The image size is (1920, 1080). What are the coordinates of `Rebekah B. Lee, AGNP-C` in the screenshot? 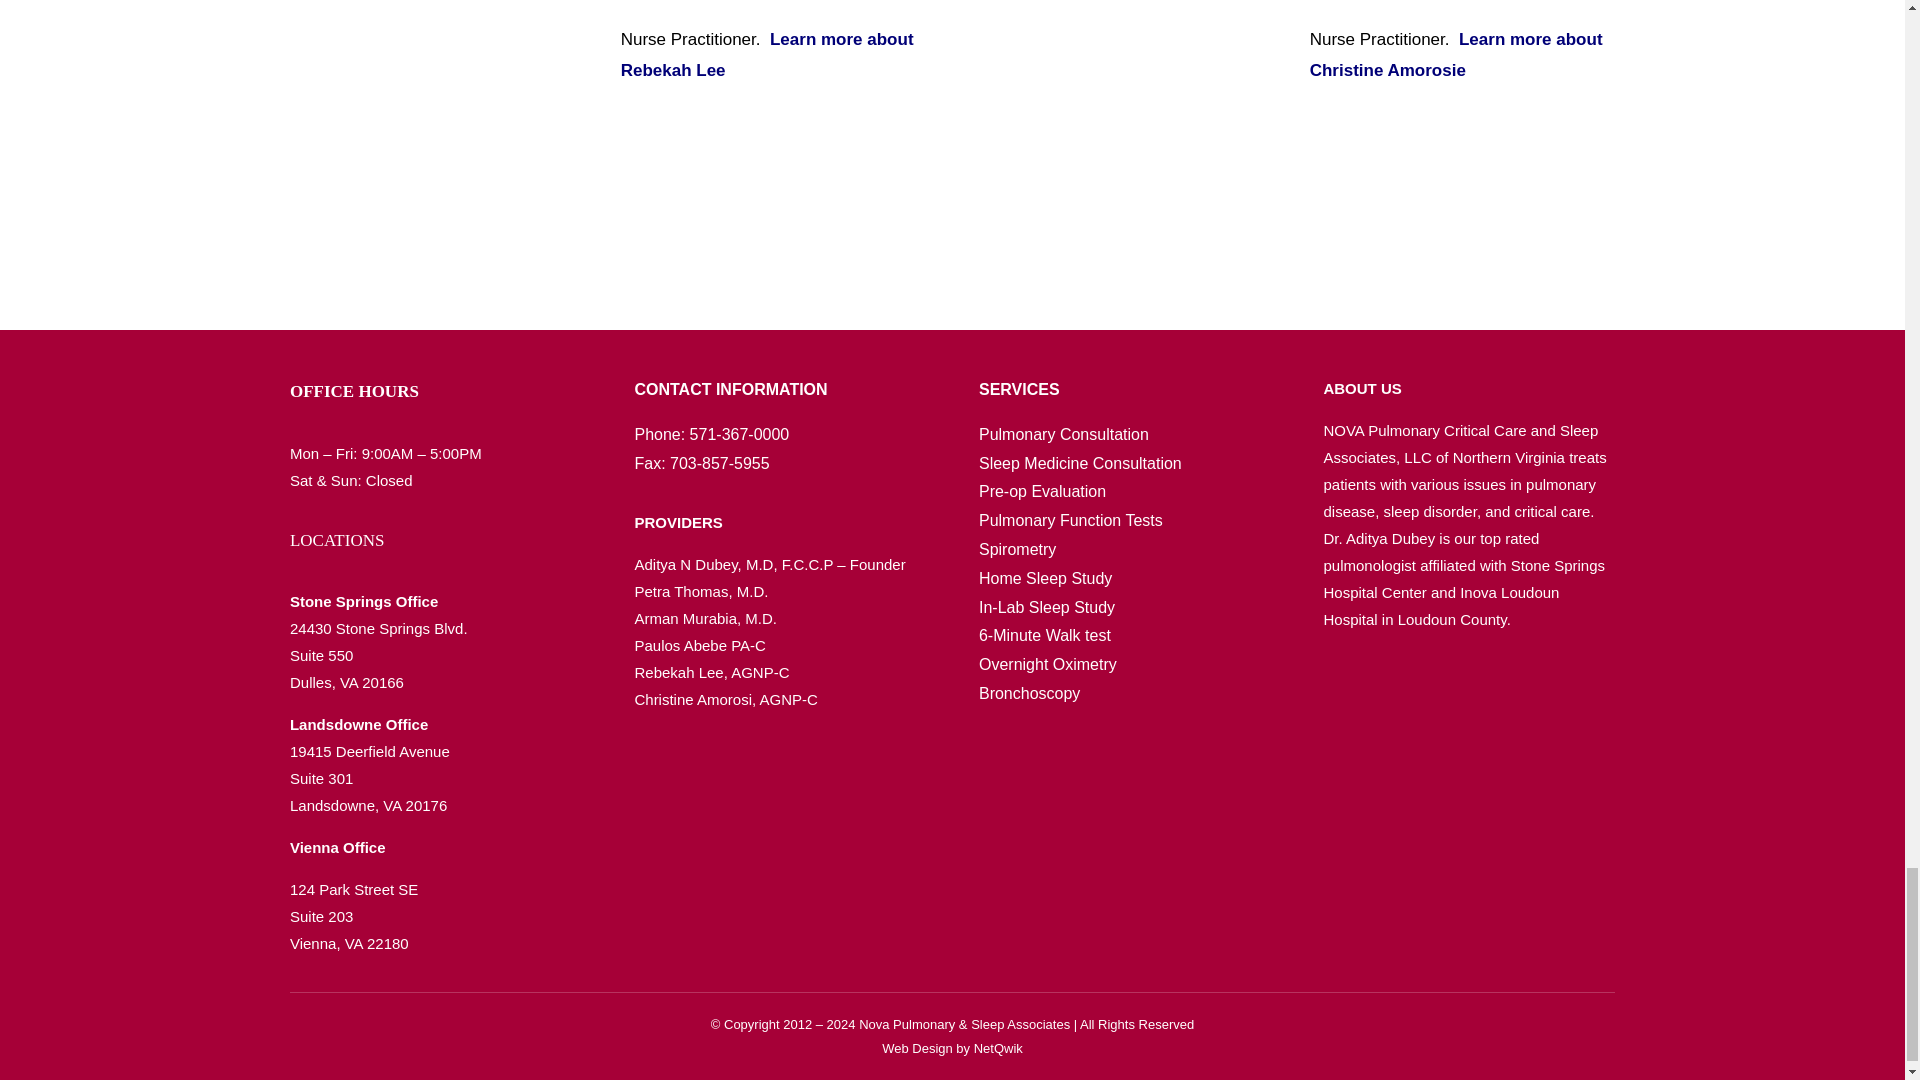 It's located at (439, 95).